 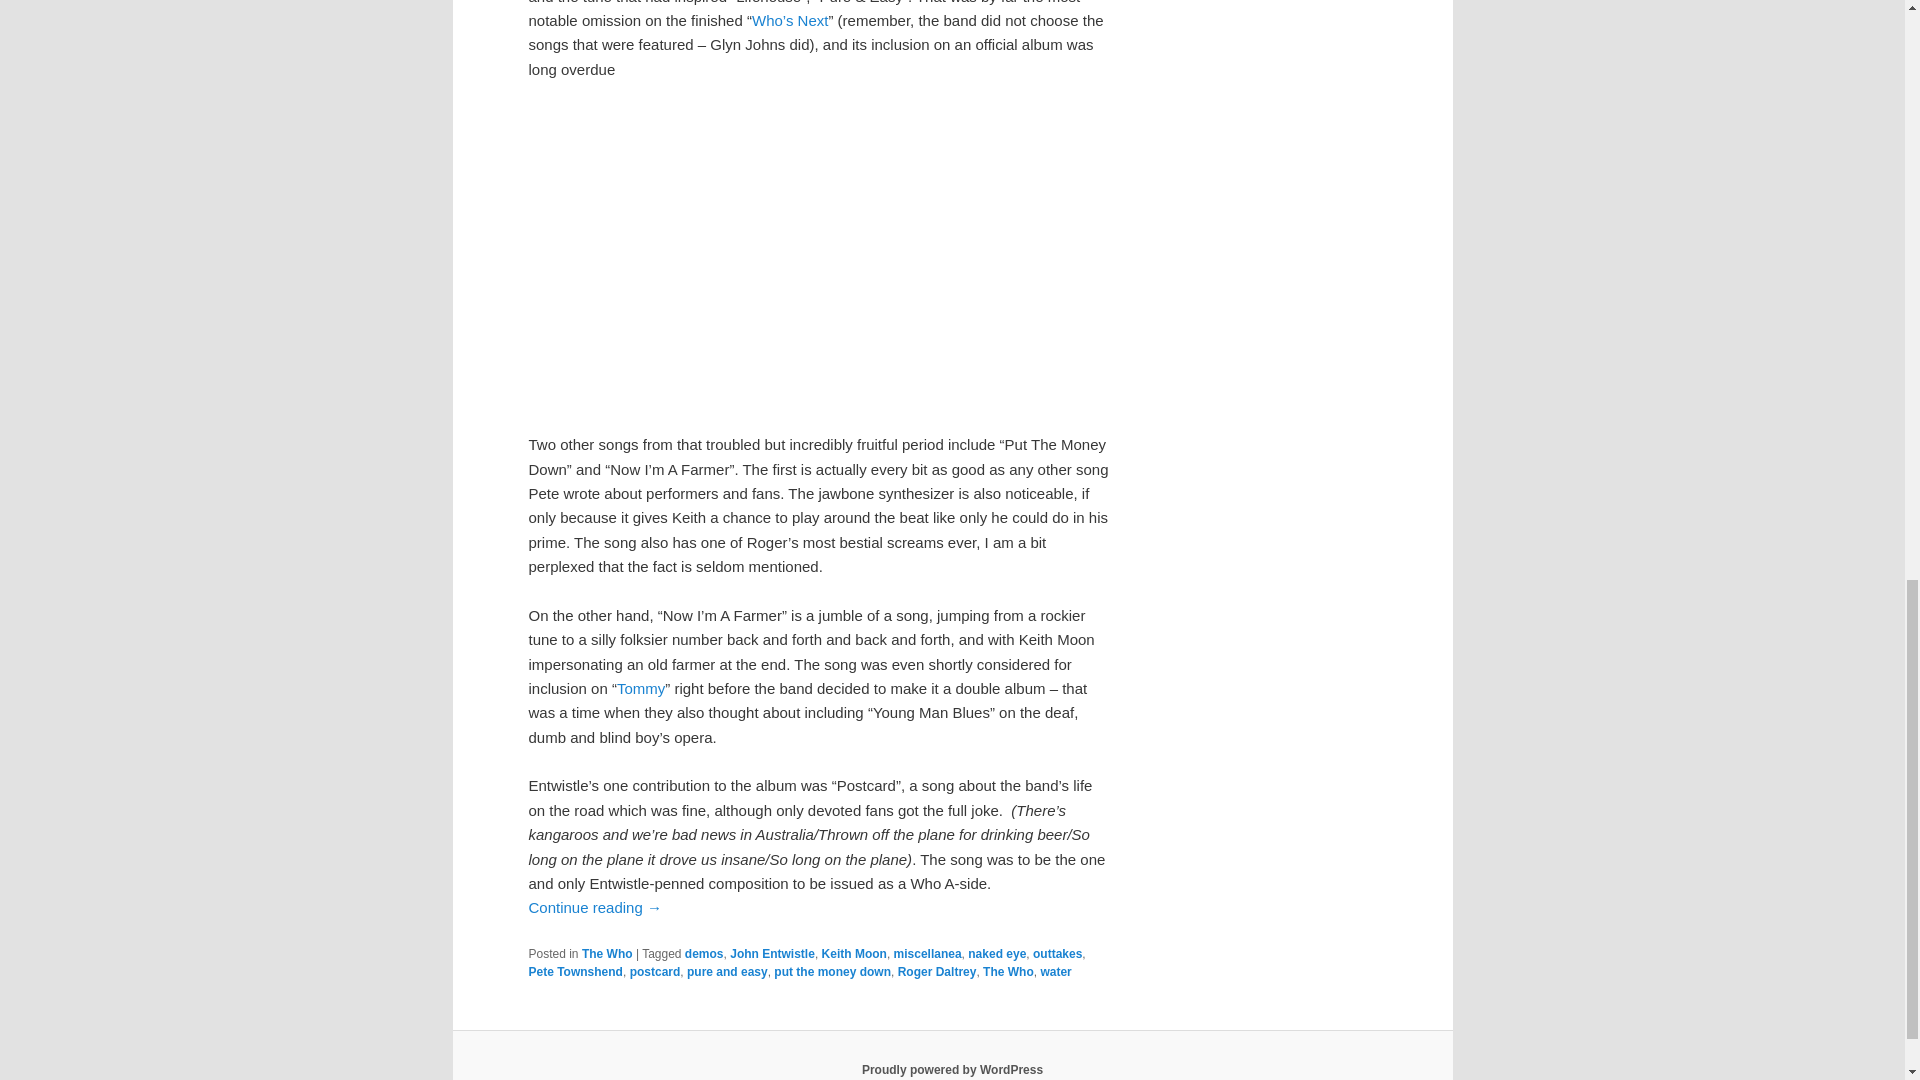 I want to click on naked eye, so click(x=996, y=954).